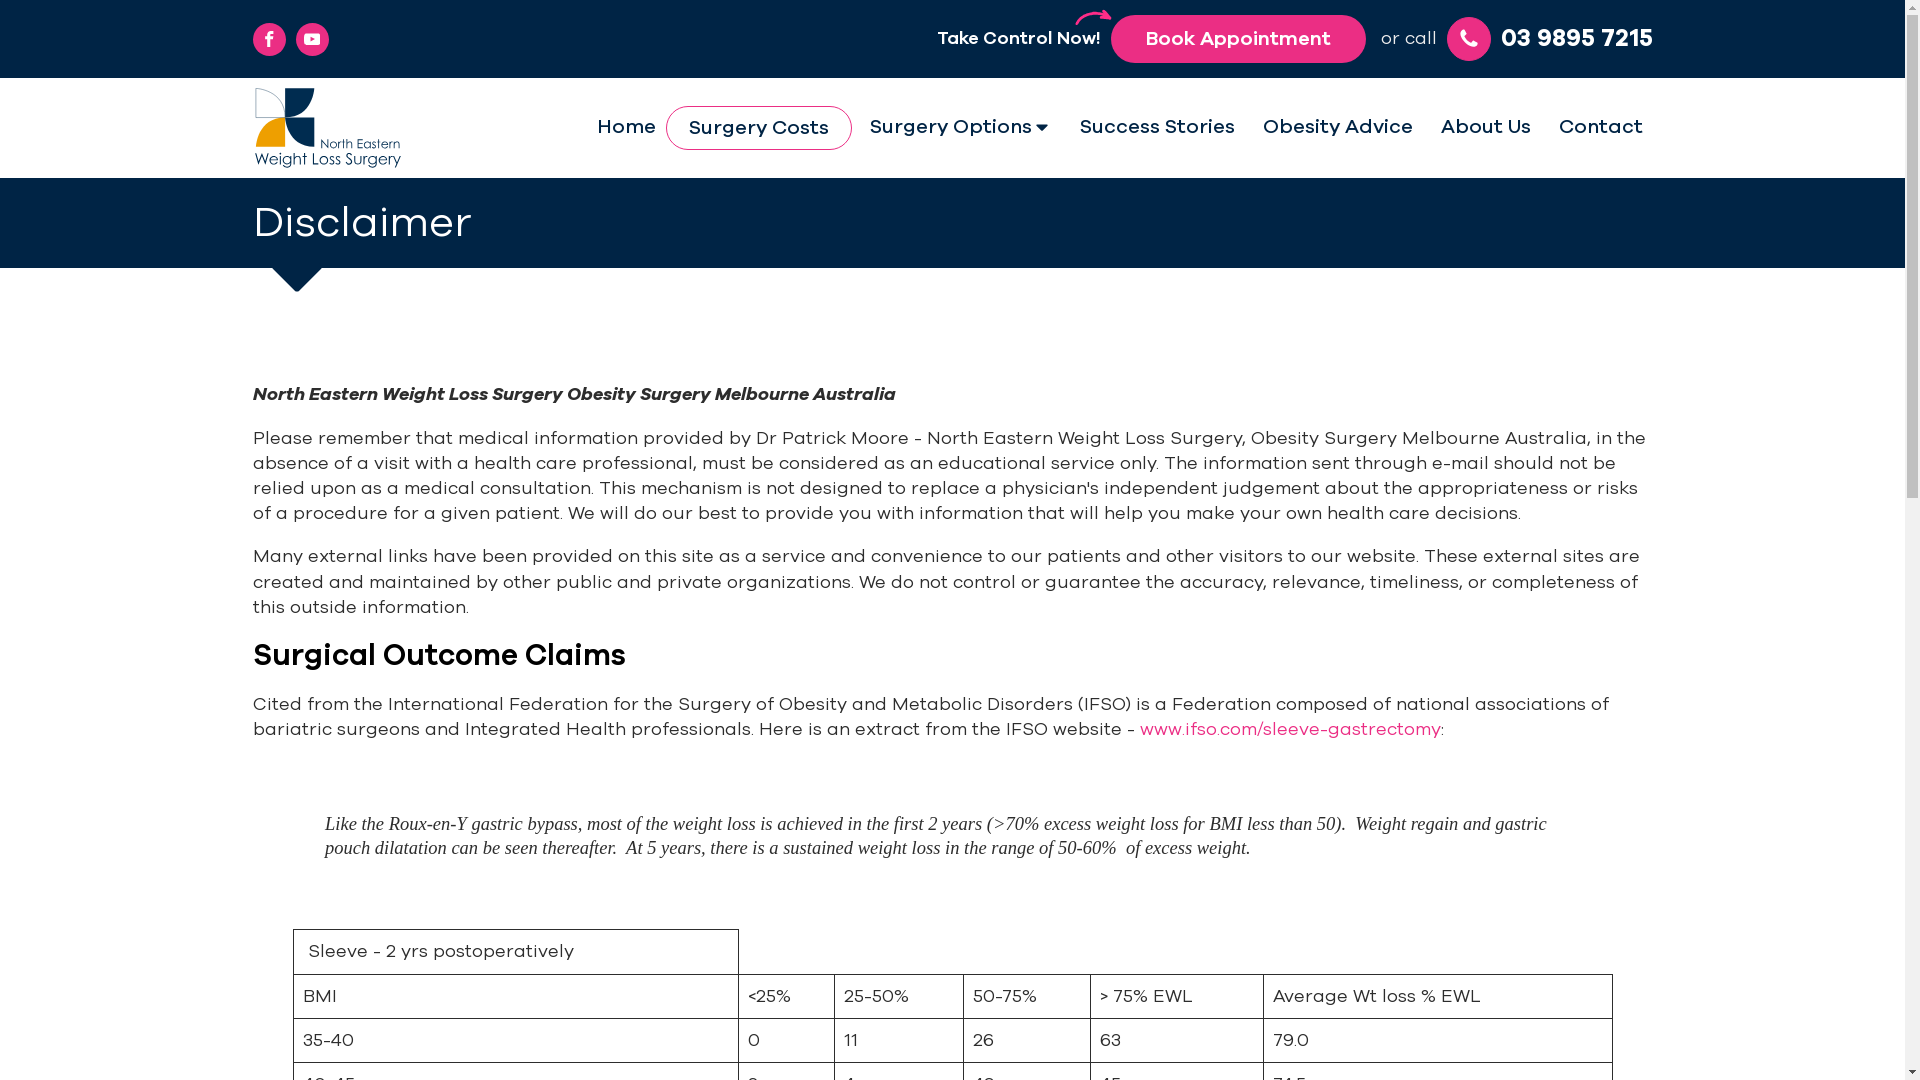 This screenshot has height=1080, width=1920. What do you see at coordinates (1158, 127) in the screenshot?
I see `Success Stories` at bounding box center [1158, 127].